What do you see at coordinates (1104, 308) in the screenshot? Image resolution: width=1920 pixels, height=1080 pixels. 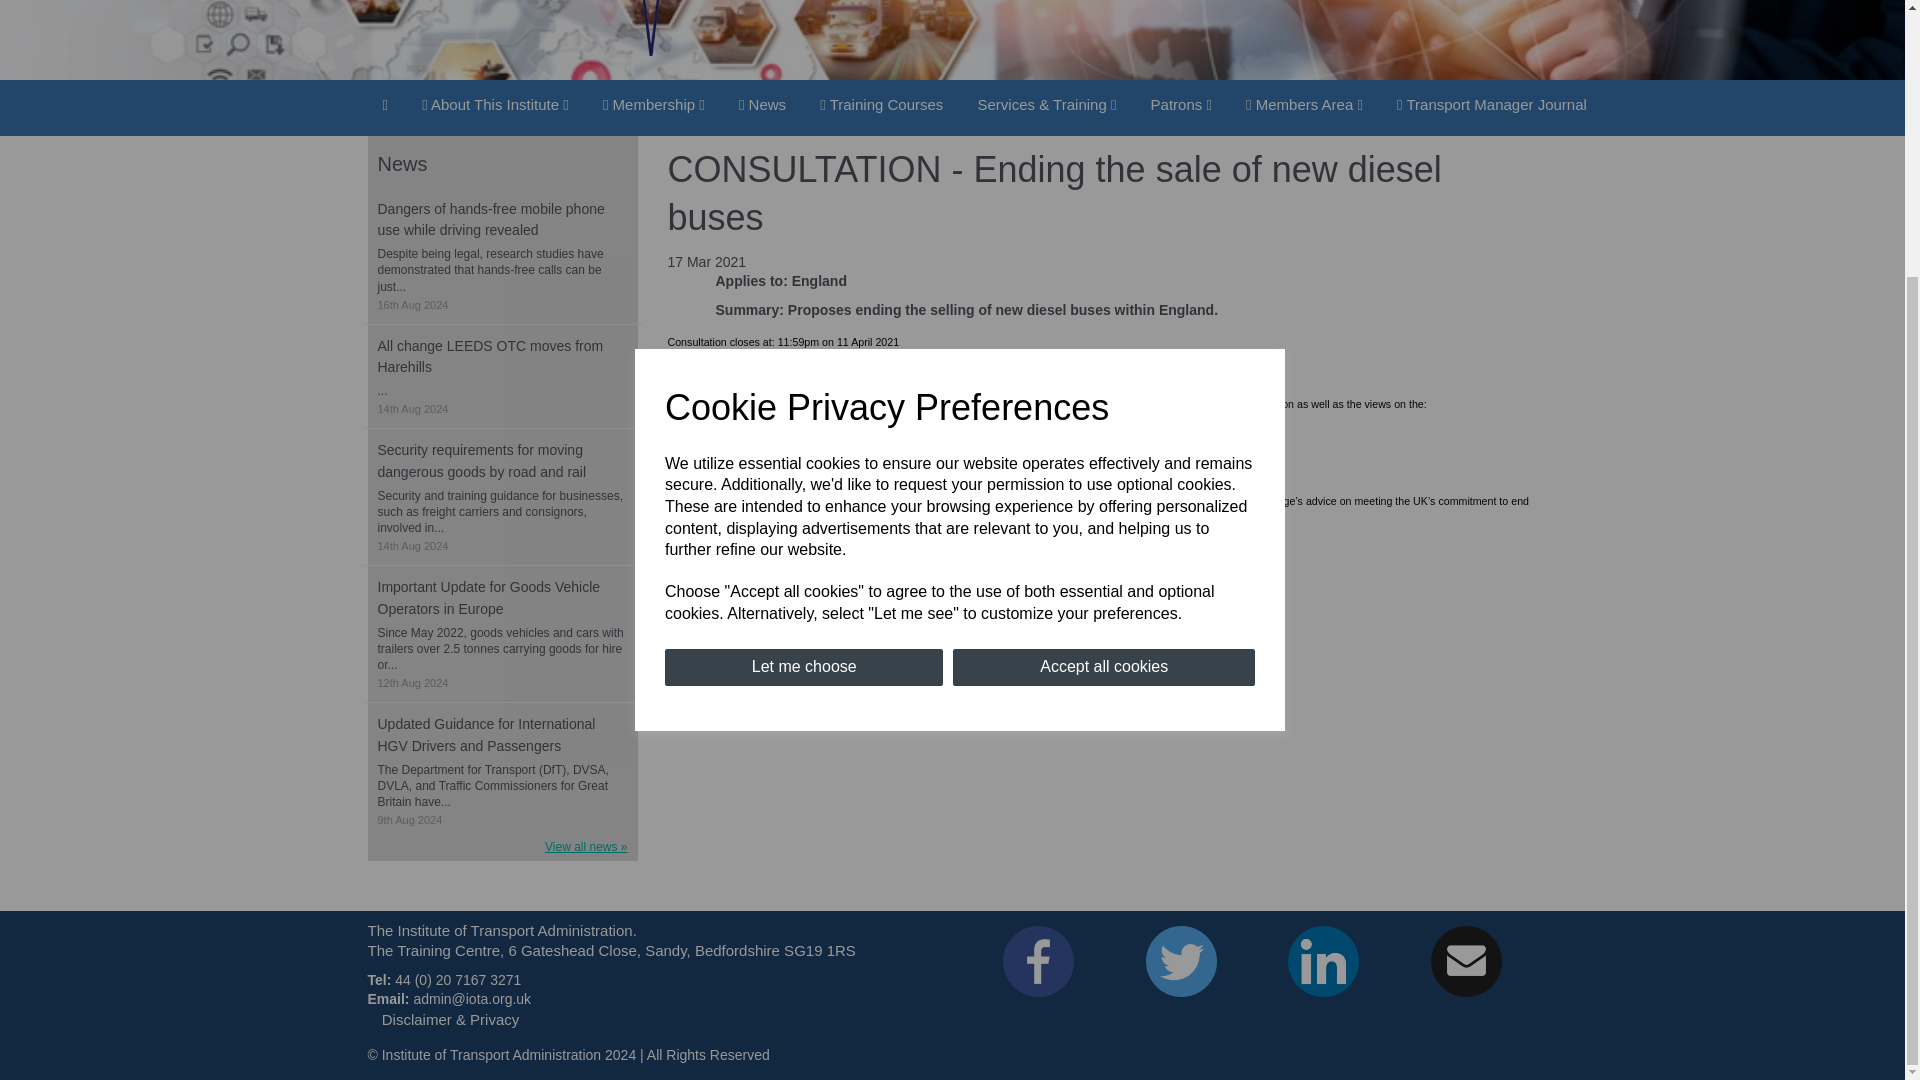 I see `Accept all cookies` at bounding box center [1104, 308].